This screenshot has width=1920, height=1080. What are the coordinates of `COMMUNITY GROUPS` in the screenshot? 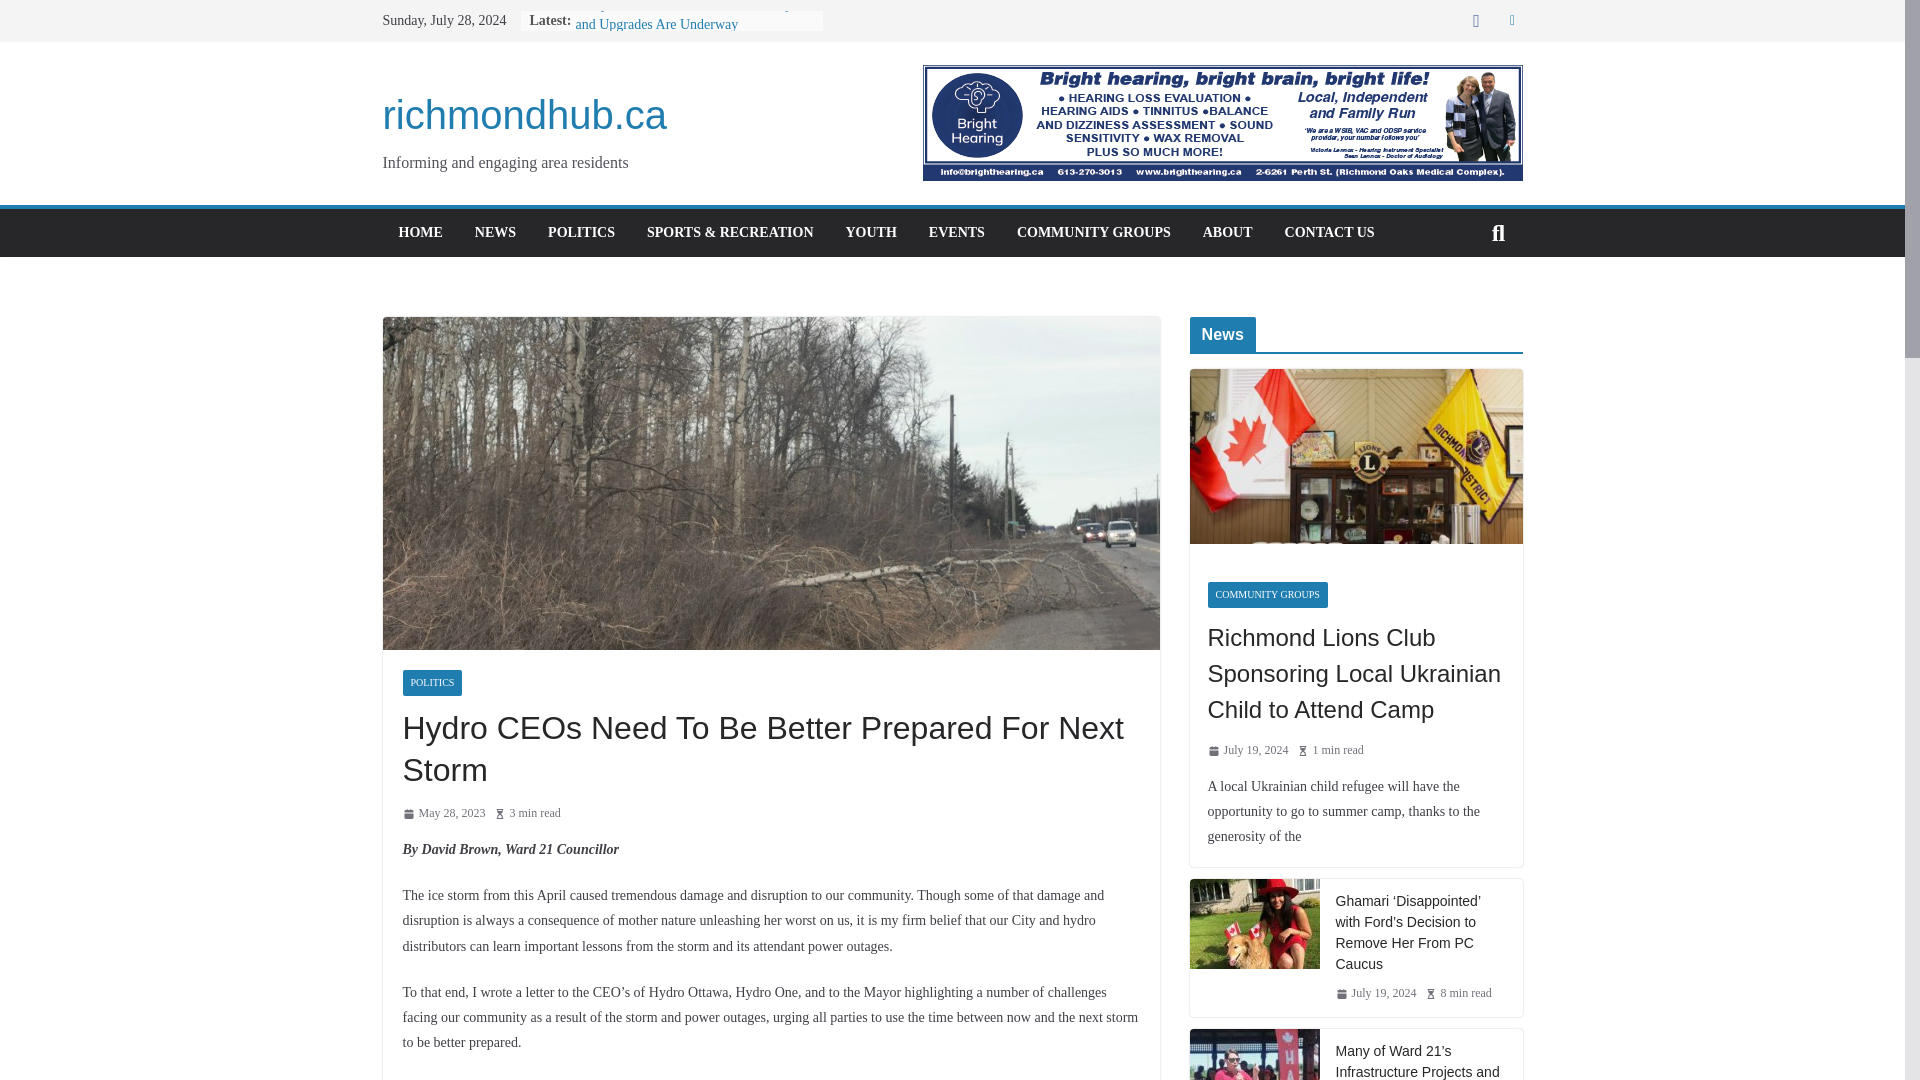 It's located at (1094, 233).